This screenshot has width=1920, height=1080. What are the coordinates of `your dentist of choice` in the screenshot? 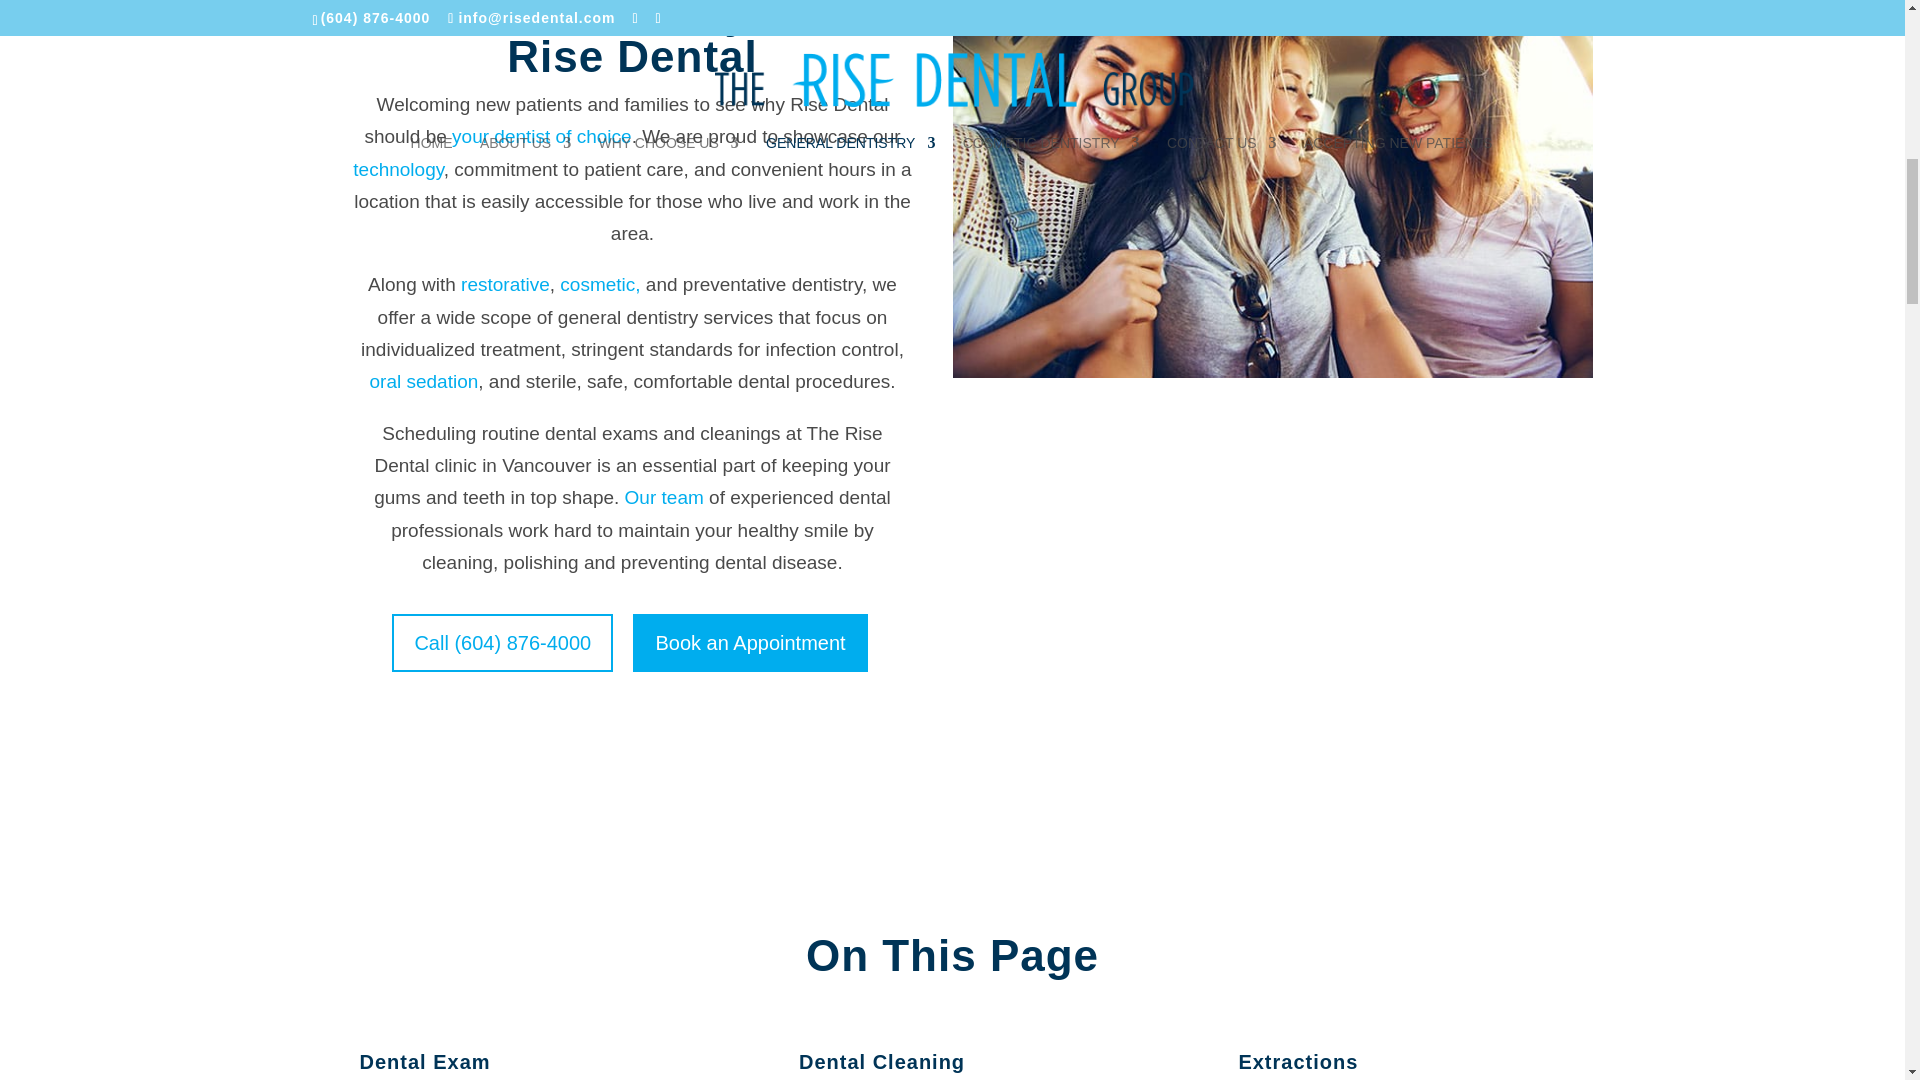 It's located at (541, 136).